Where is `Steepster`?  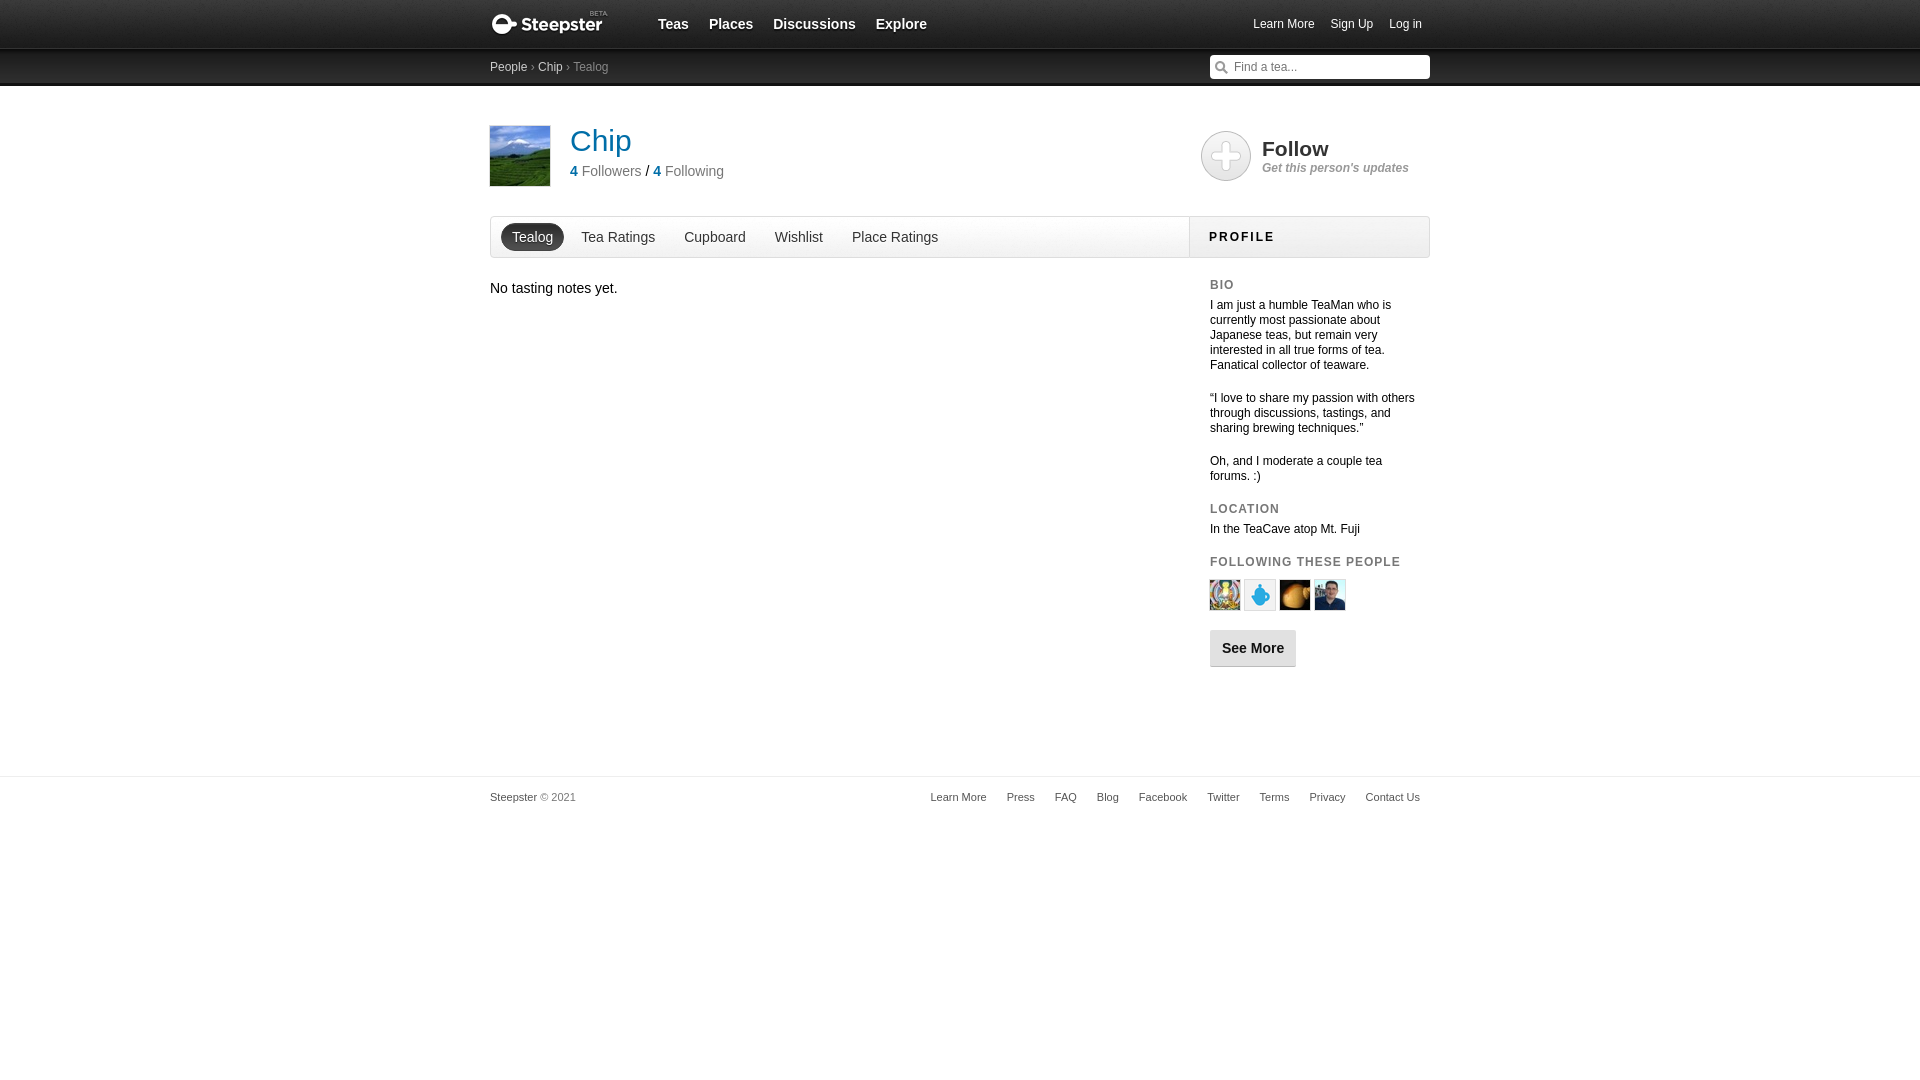
Steepster is located at coordinates (513, 796).